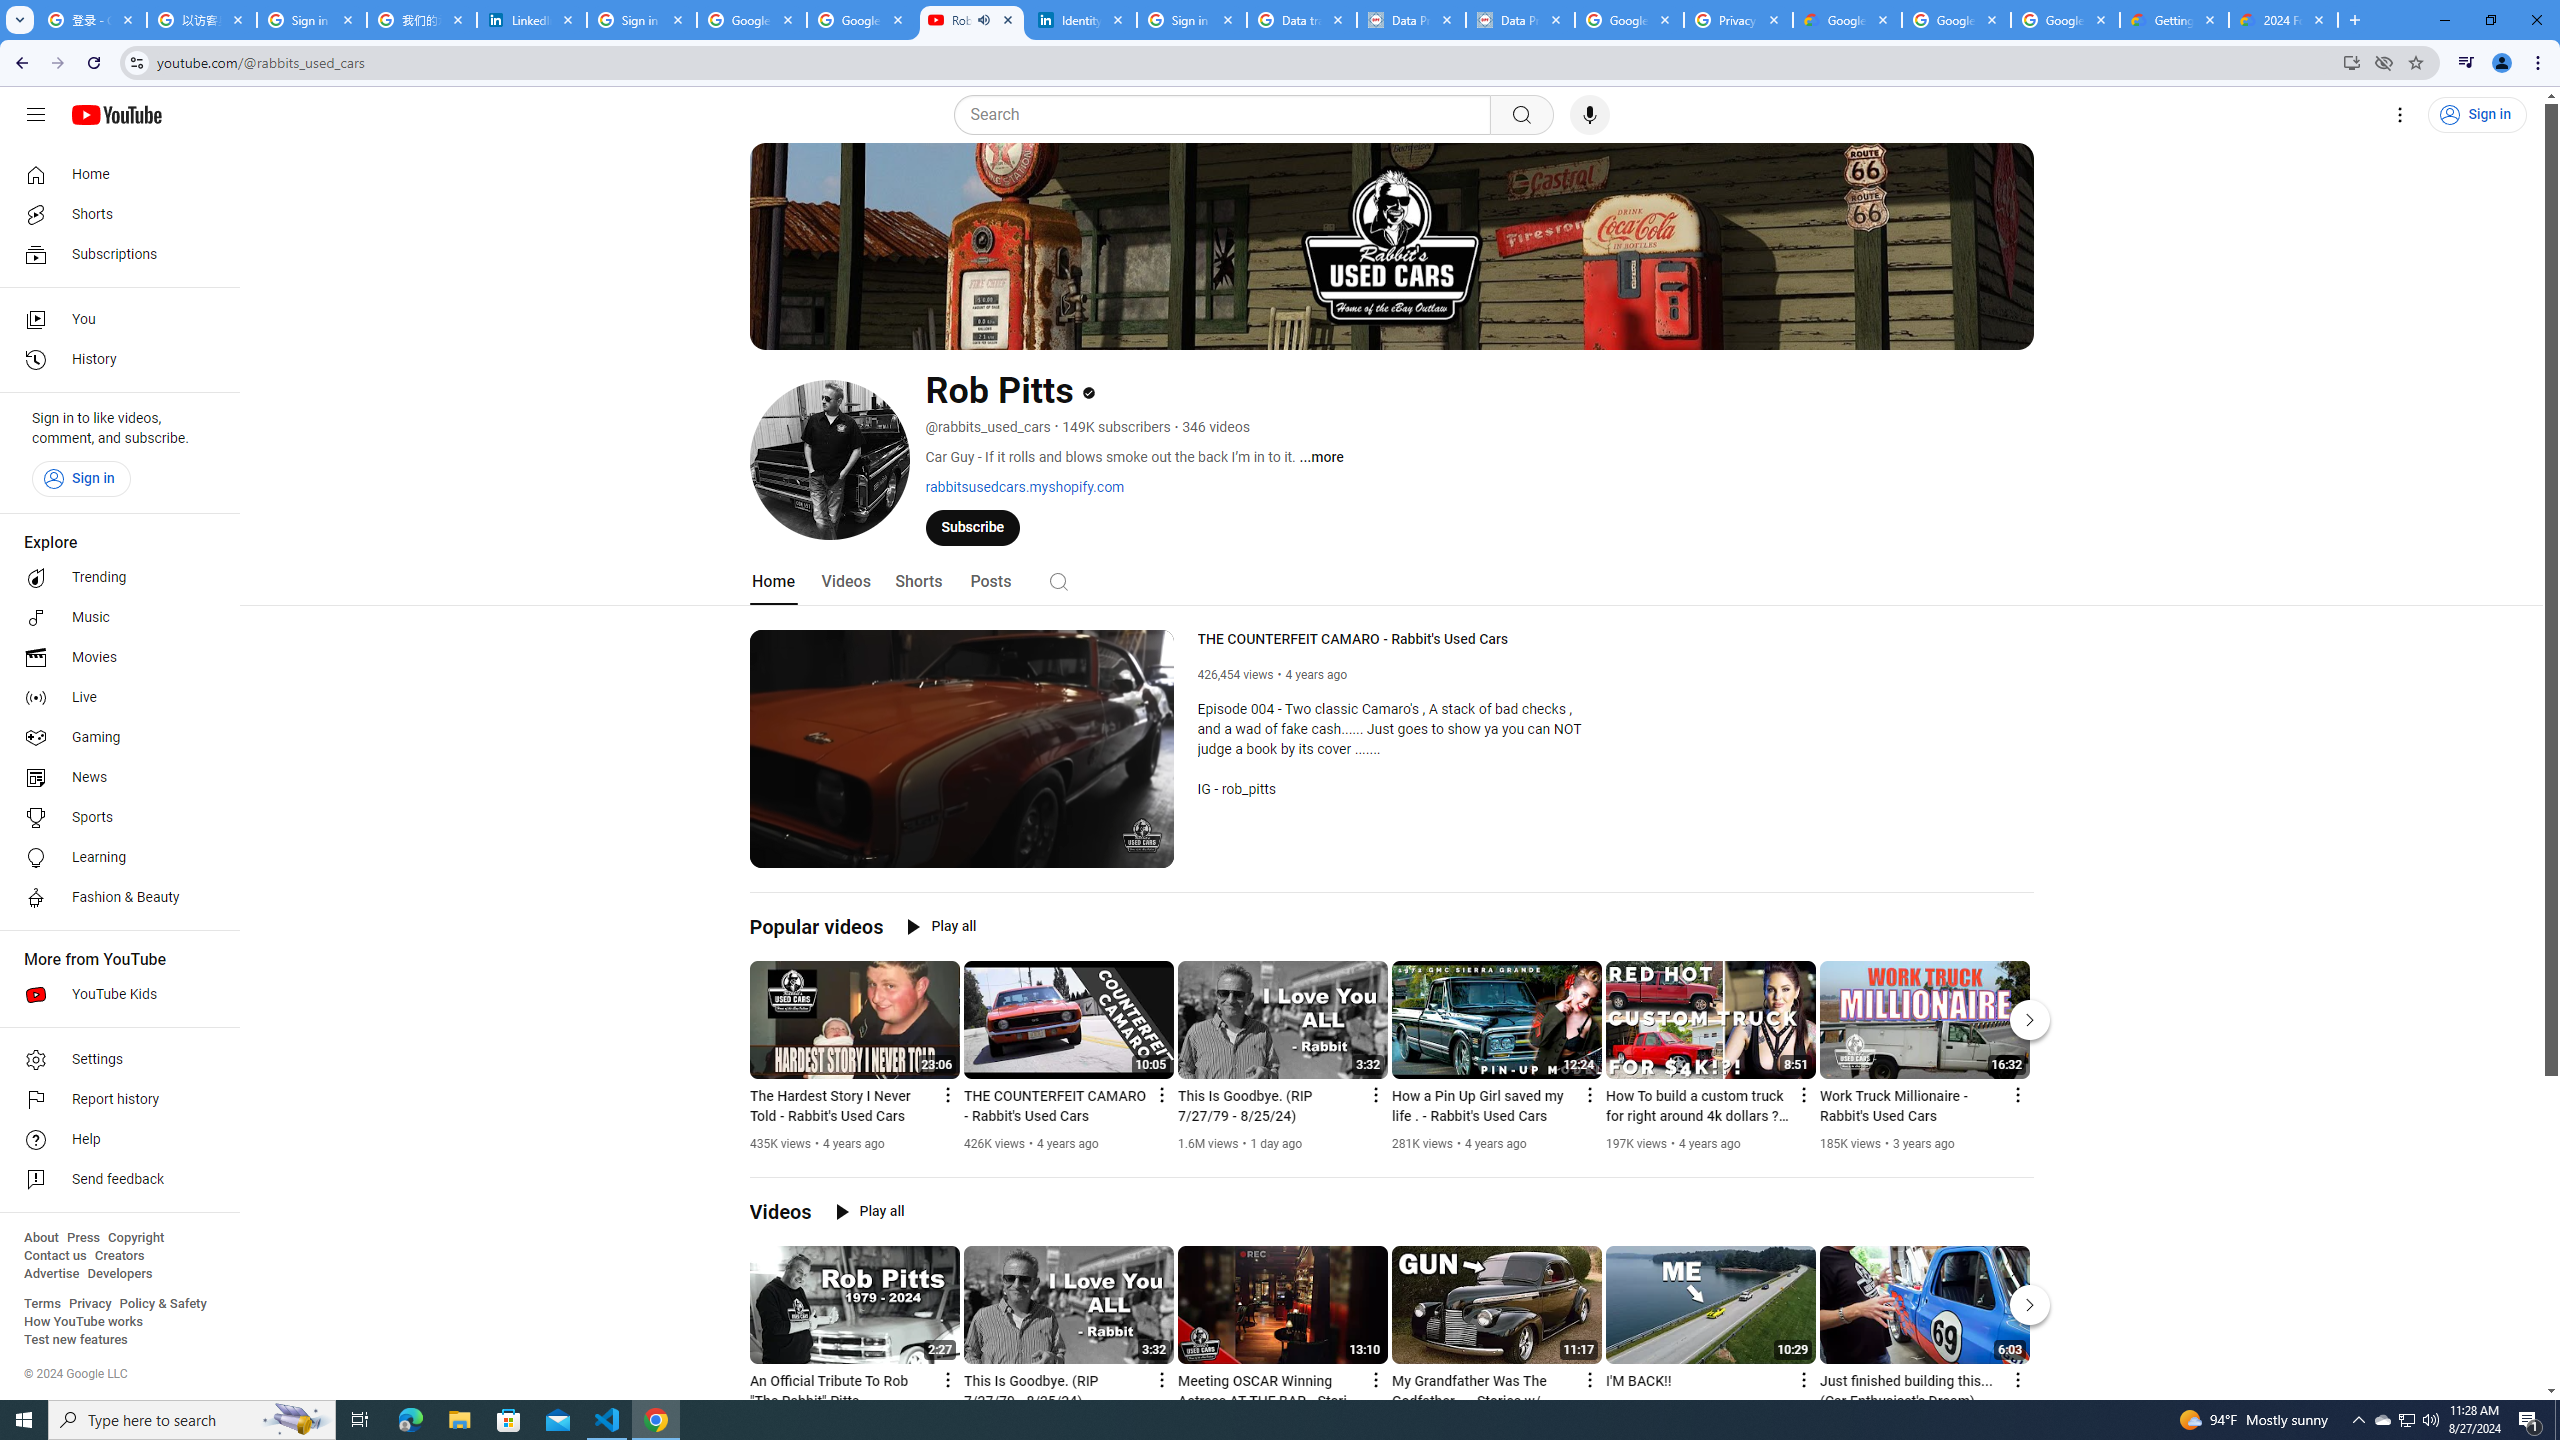 The width and height of the screenshot is (2560, 1440). I want to click on Press, so click(82, 1238).